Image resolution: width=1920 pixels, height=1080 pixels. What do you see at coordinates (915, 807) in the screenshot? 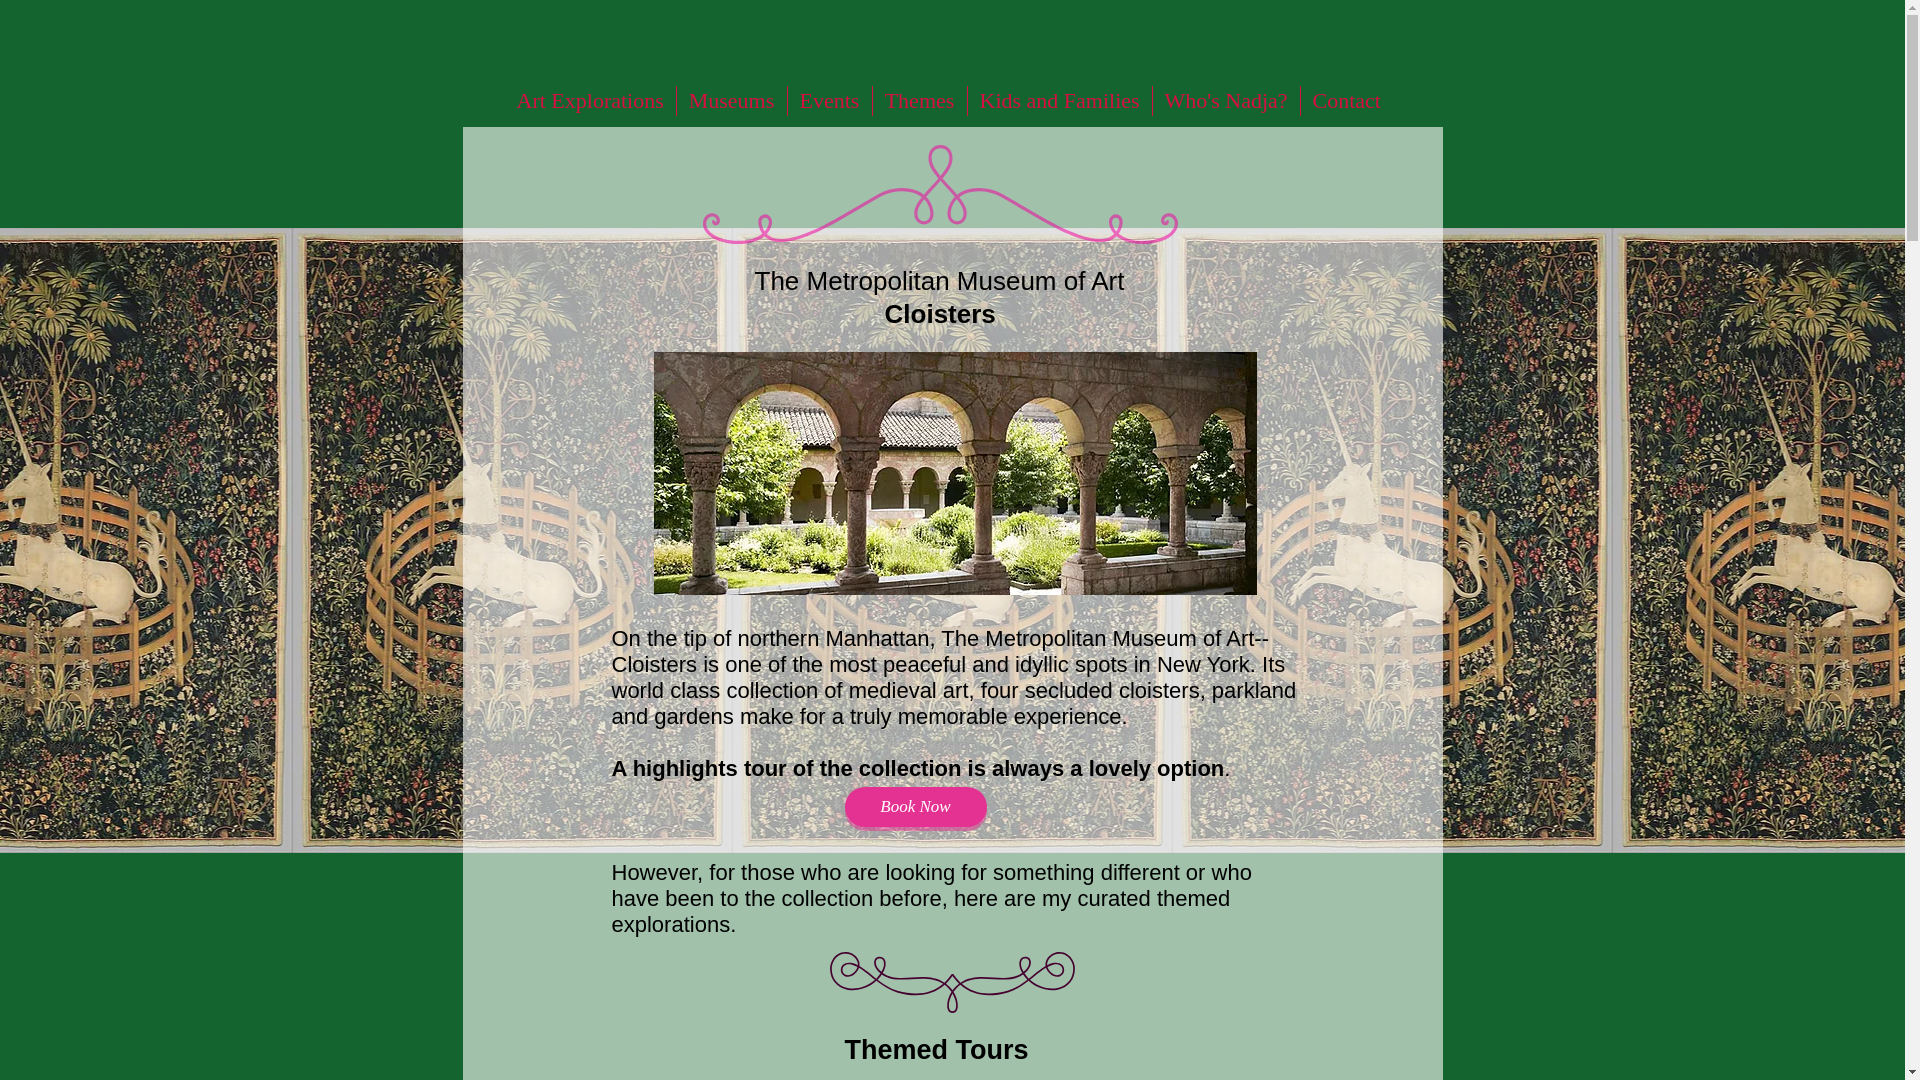
I see `Book Now` at bounding box center [915, 807].